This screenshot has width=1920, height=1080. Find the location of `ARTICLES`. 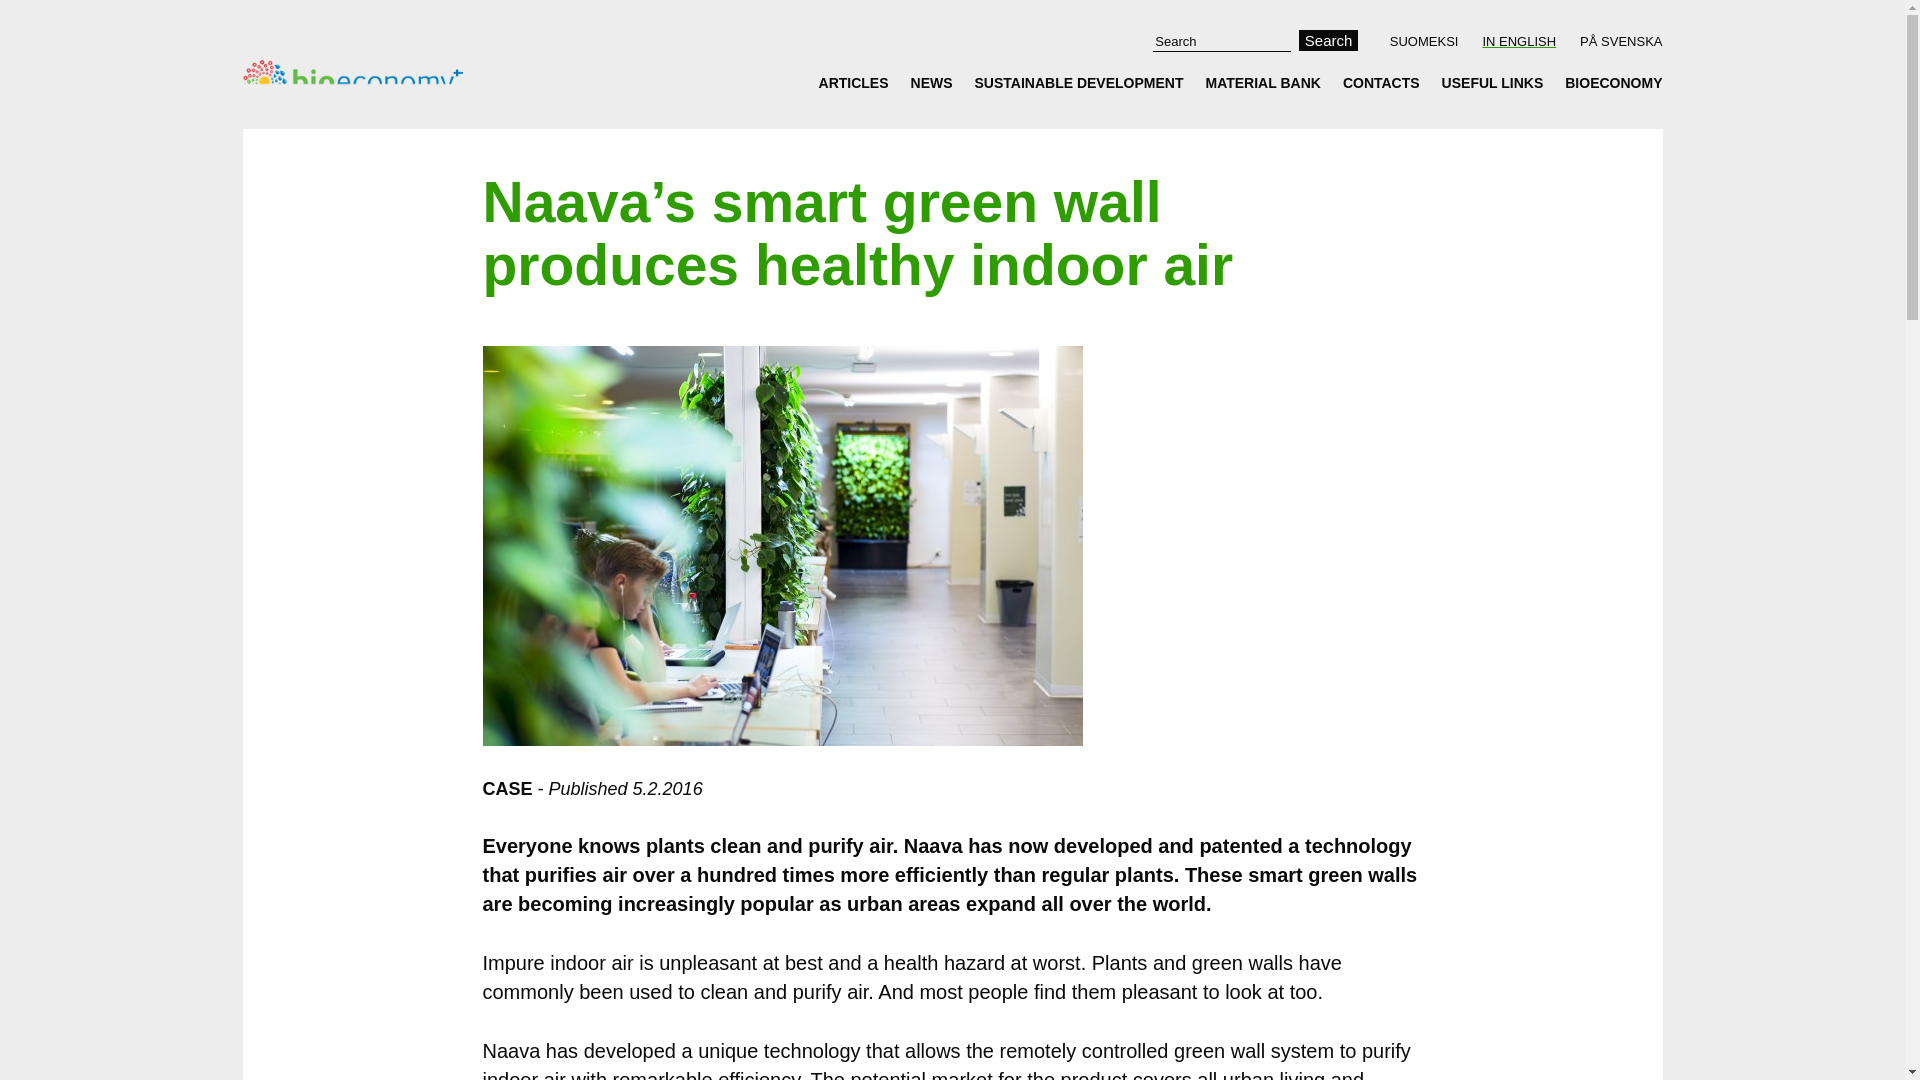

ARTICLES is located at coordinates (860, 82).